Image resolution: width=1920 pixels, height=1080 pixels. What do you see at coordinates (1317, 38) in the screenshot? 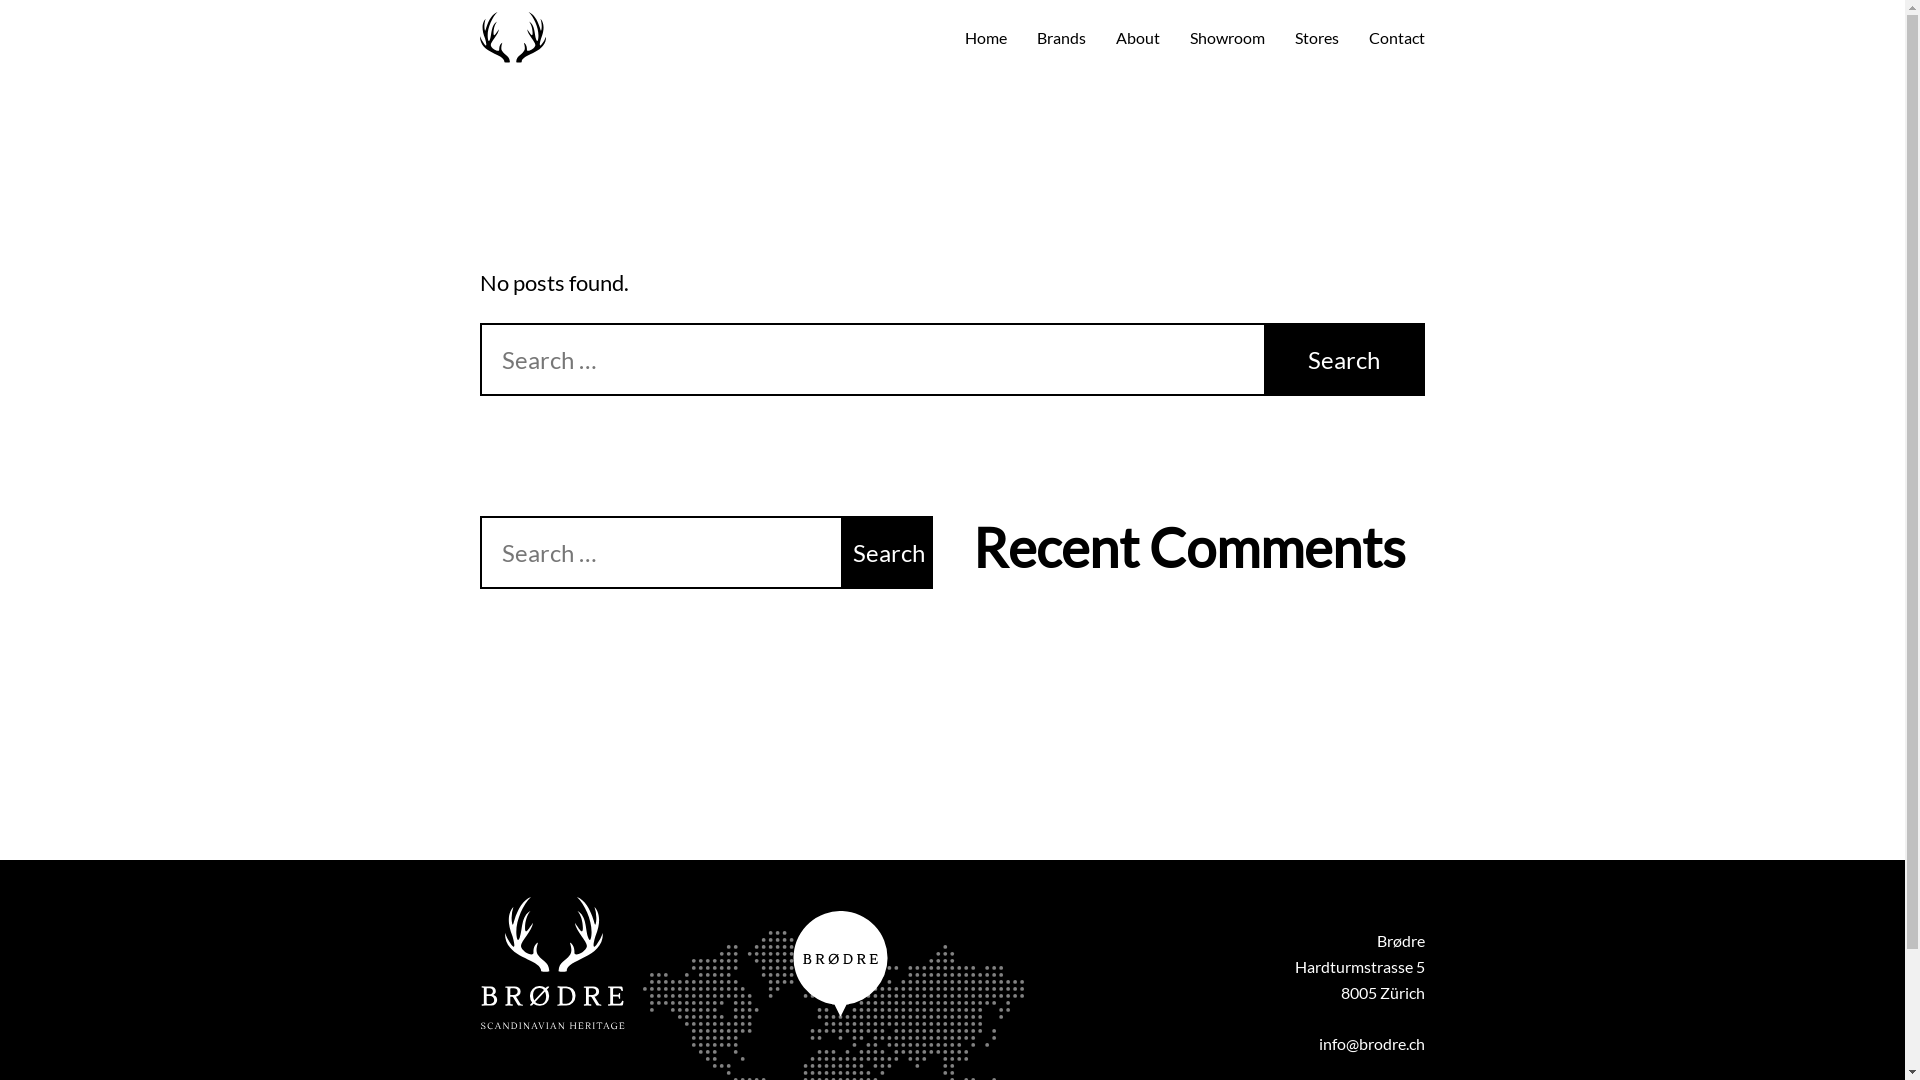
I see `Stores` at bounding box center [1317, 38].